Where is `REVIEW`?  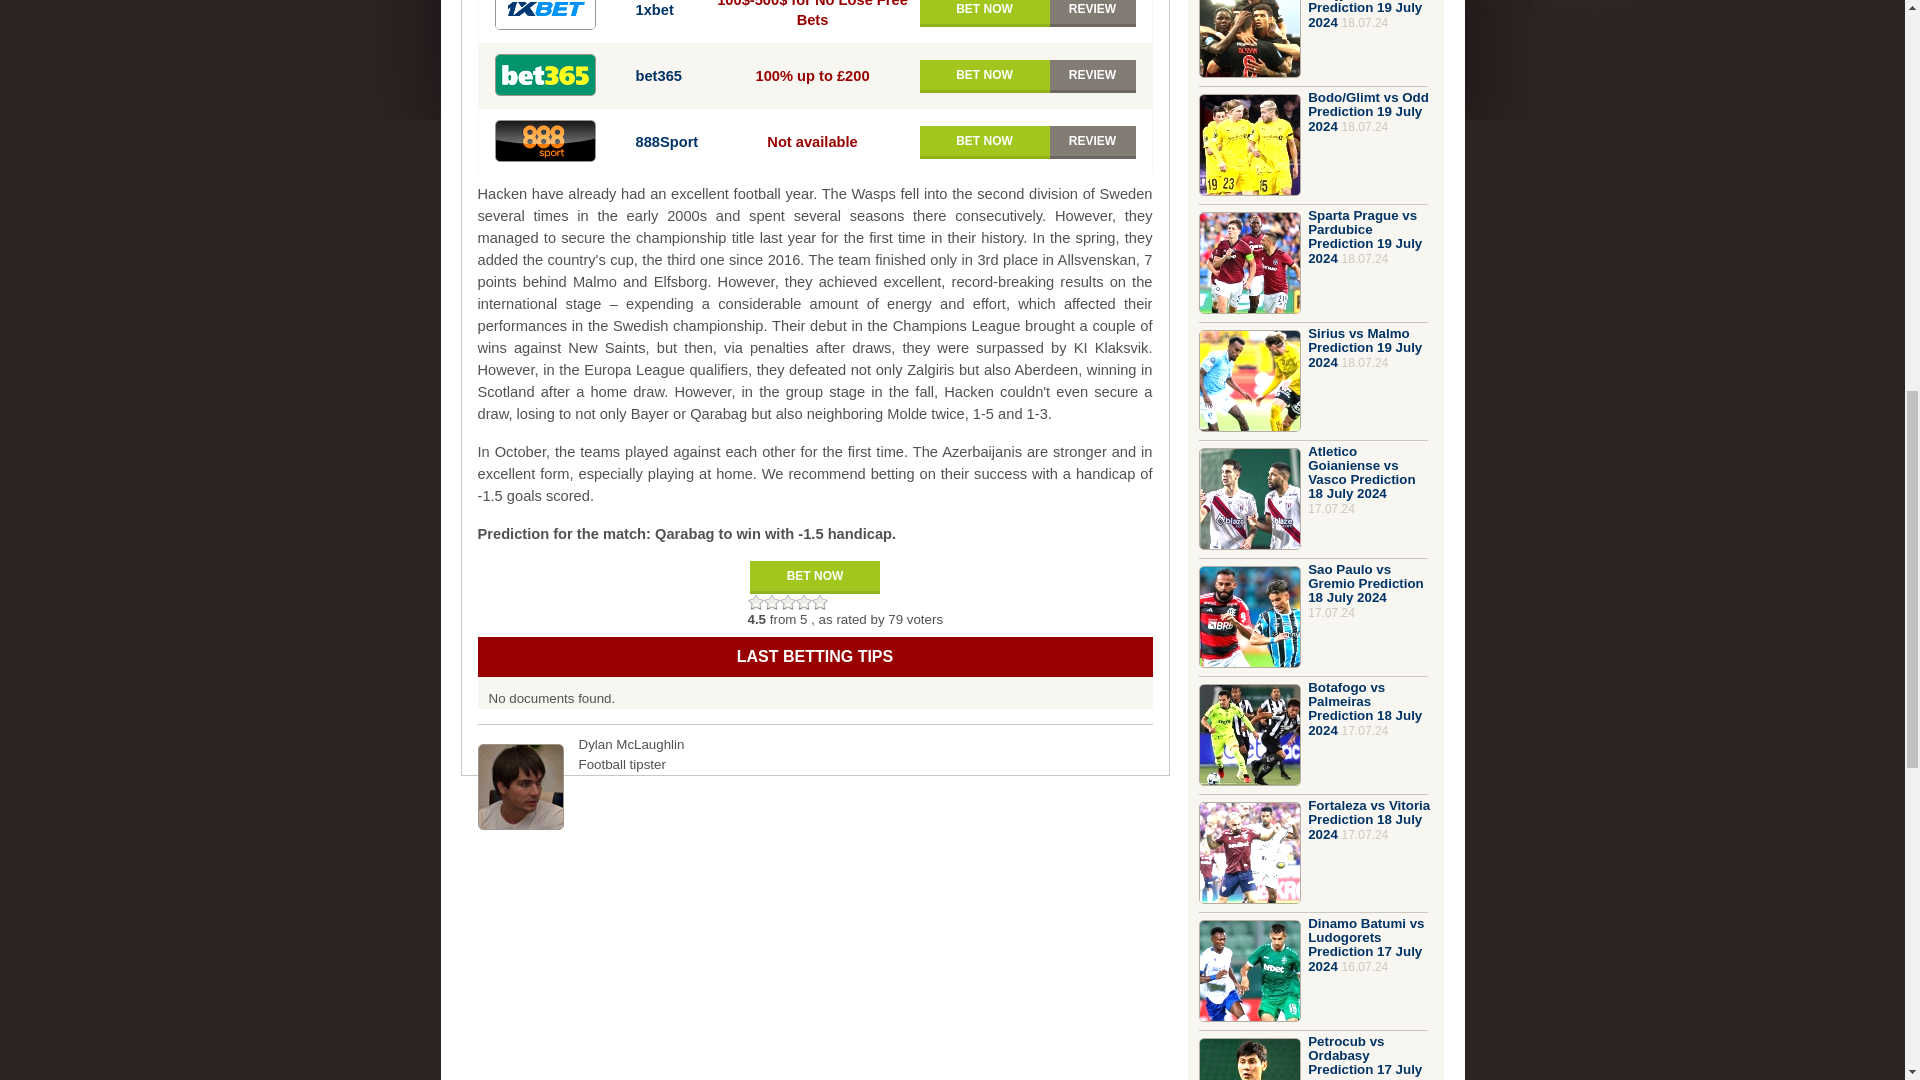 REVIEW is located at coordinates (1093, 14).